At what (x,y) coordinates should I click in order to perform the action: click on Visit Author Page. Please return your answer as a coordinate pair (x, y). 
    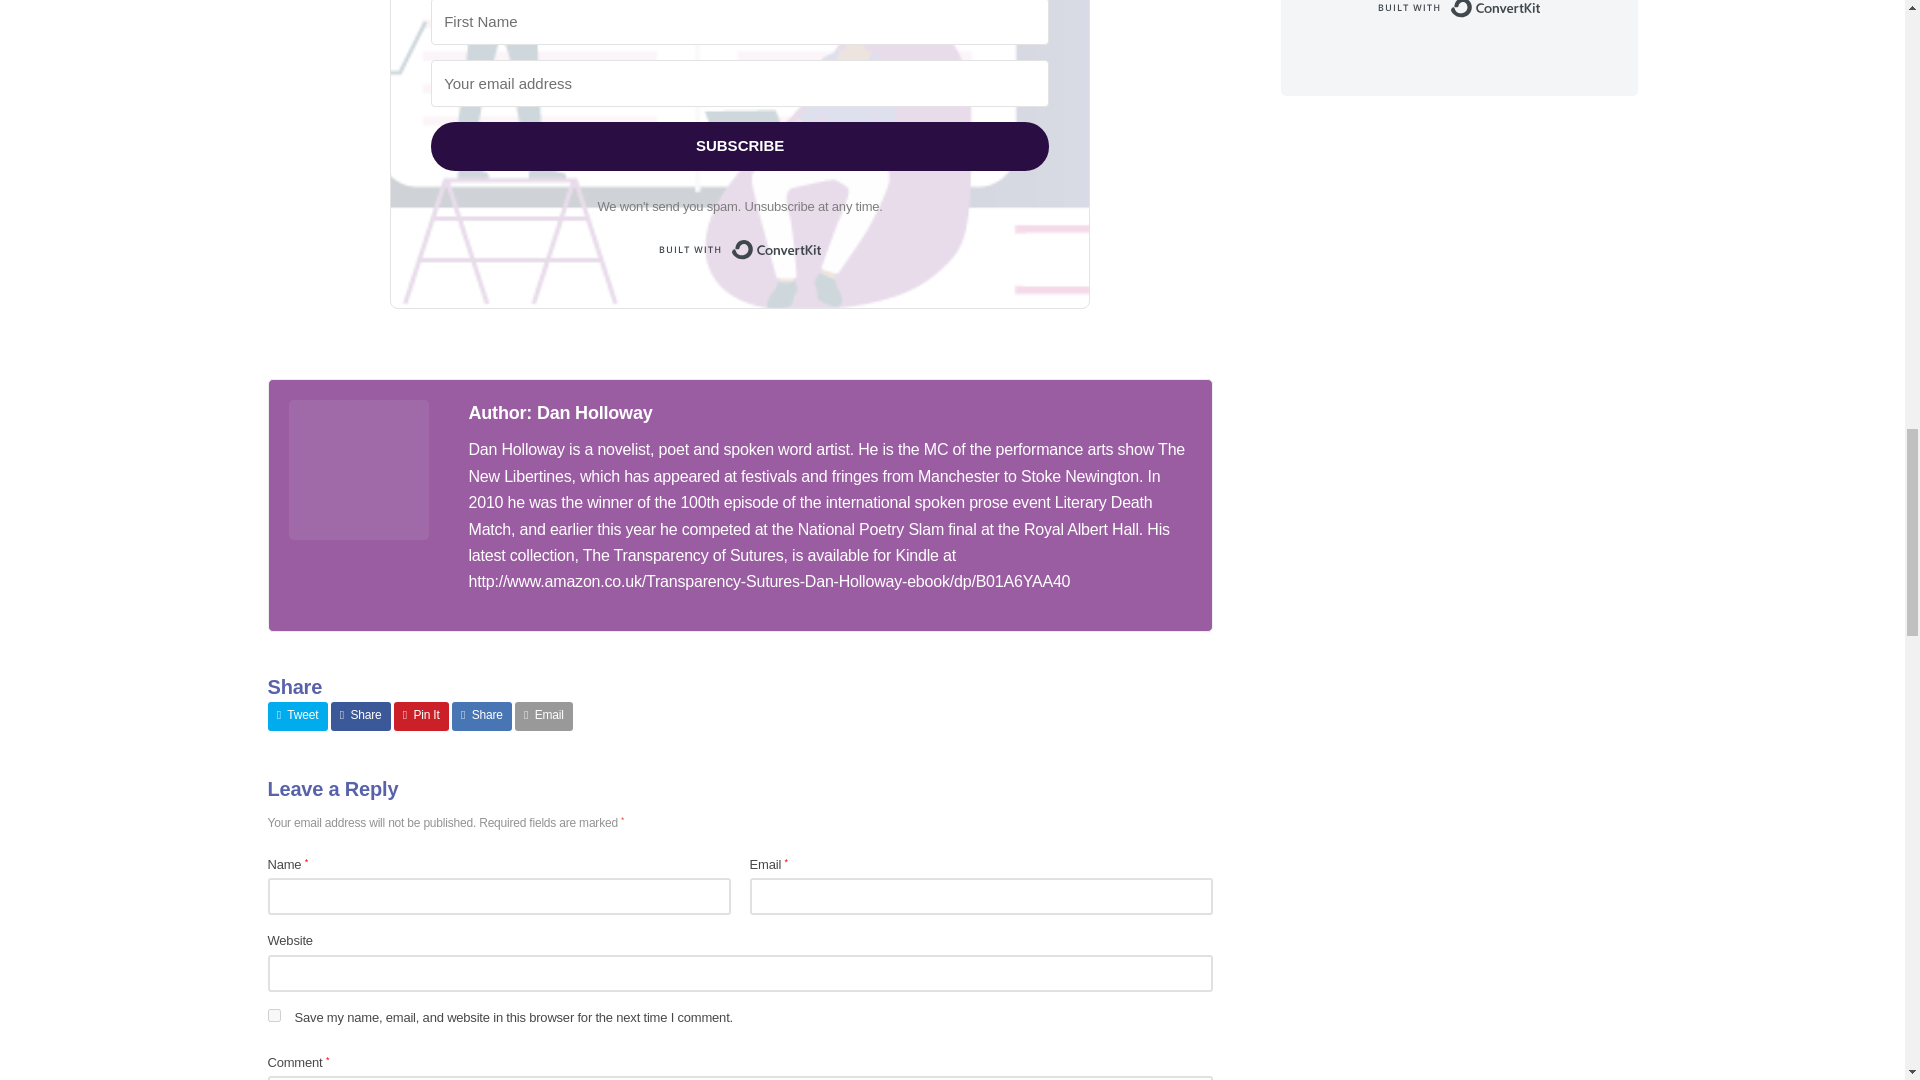
    Looking at the image, I should click on (358, 470).